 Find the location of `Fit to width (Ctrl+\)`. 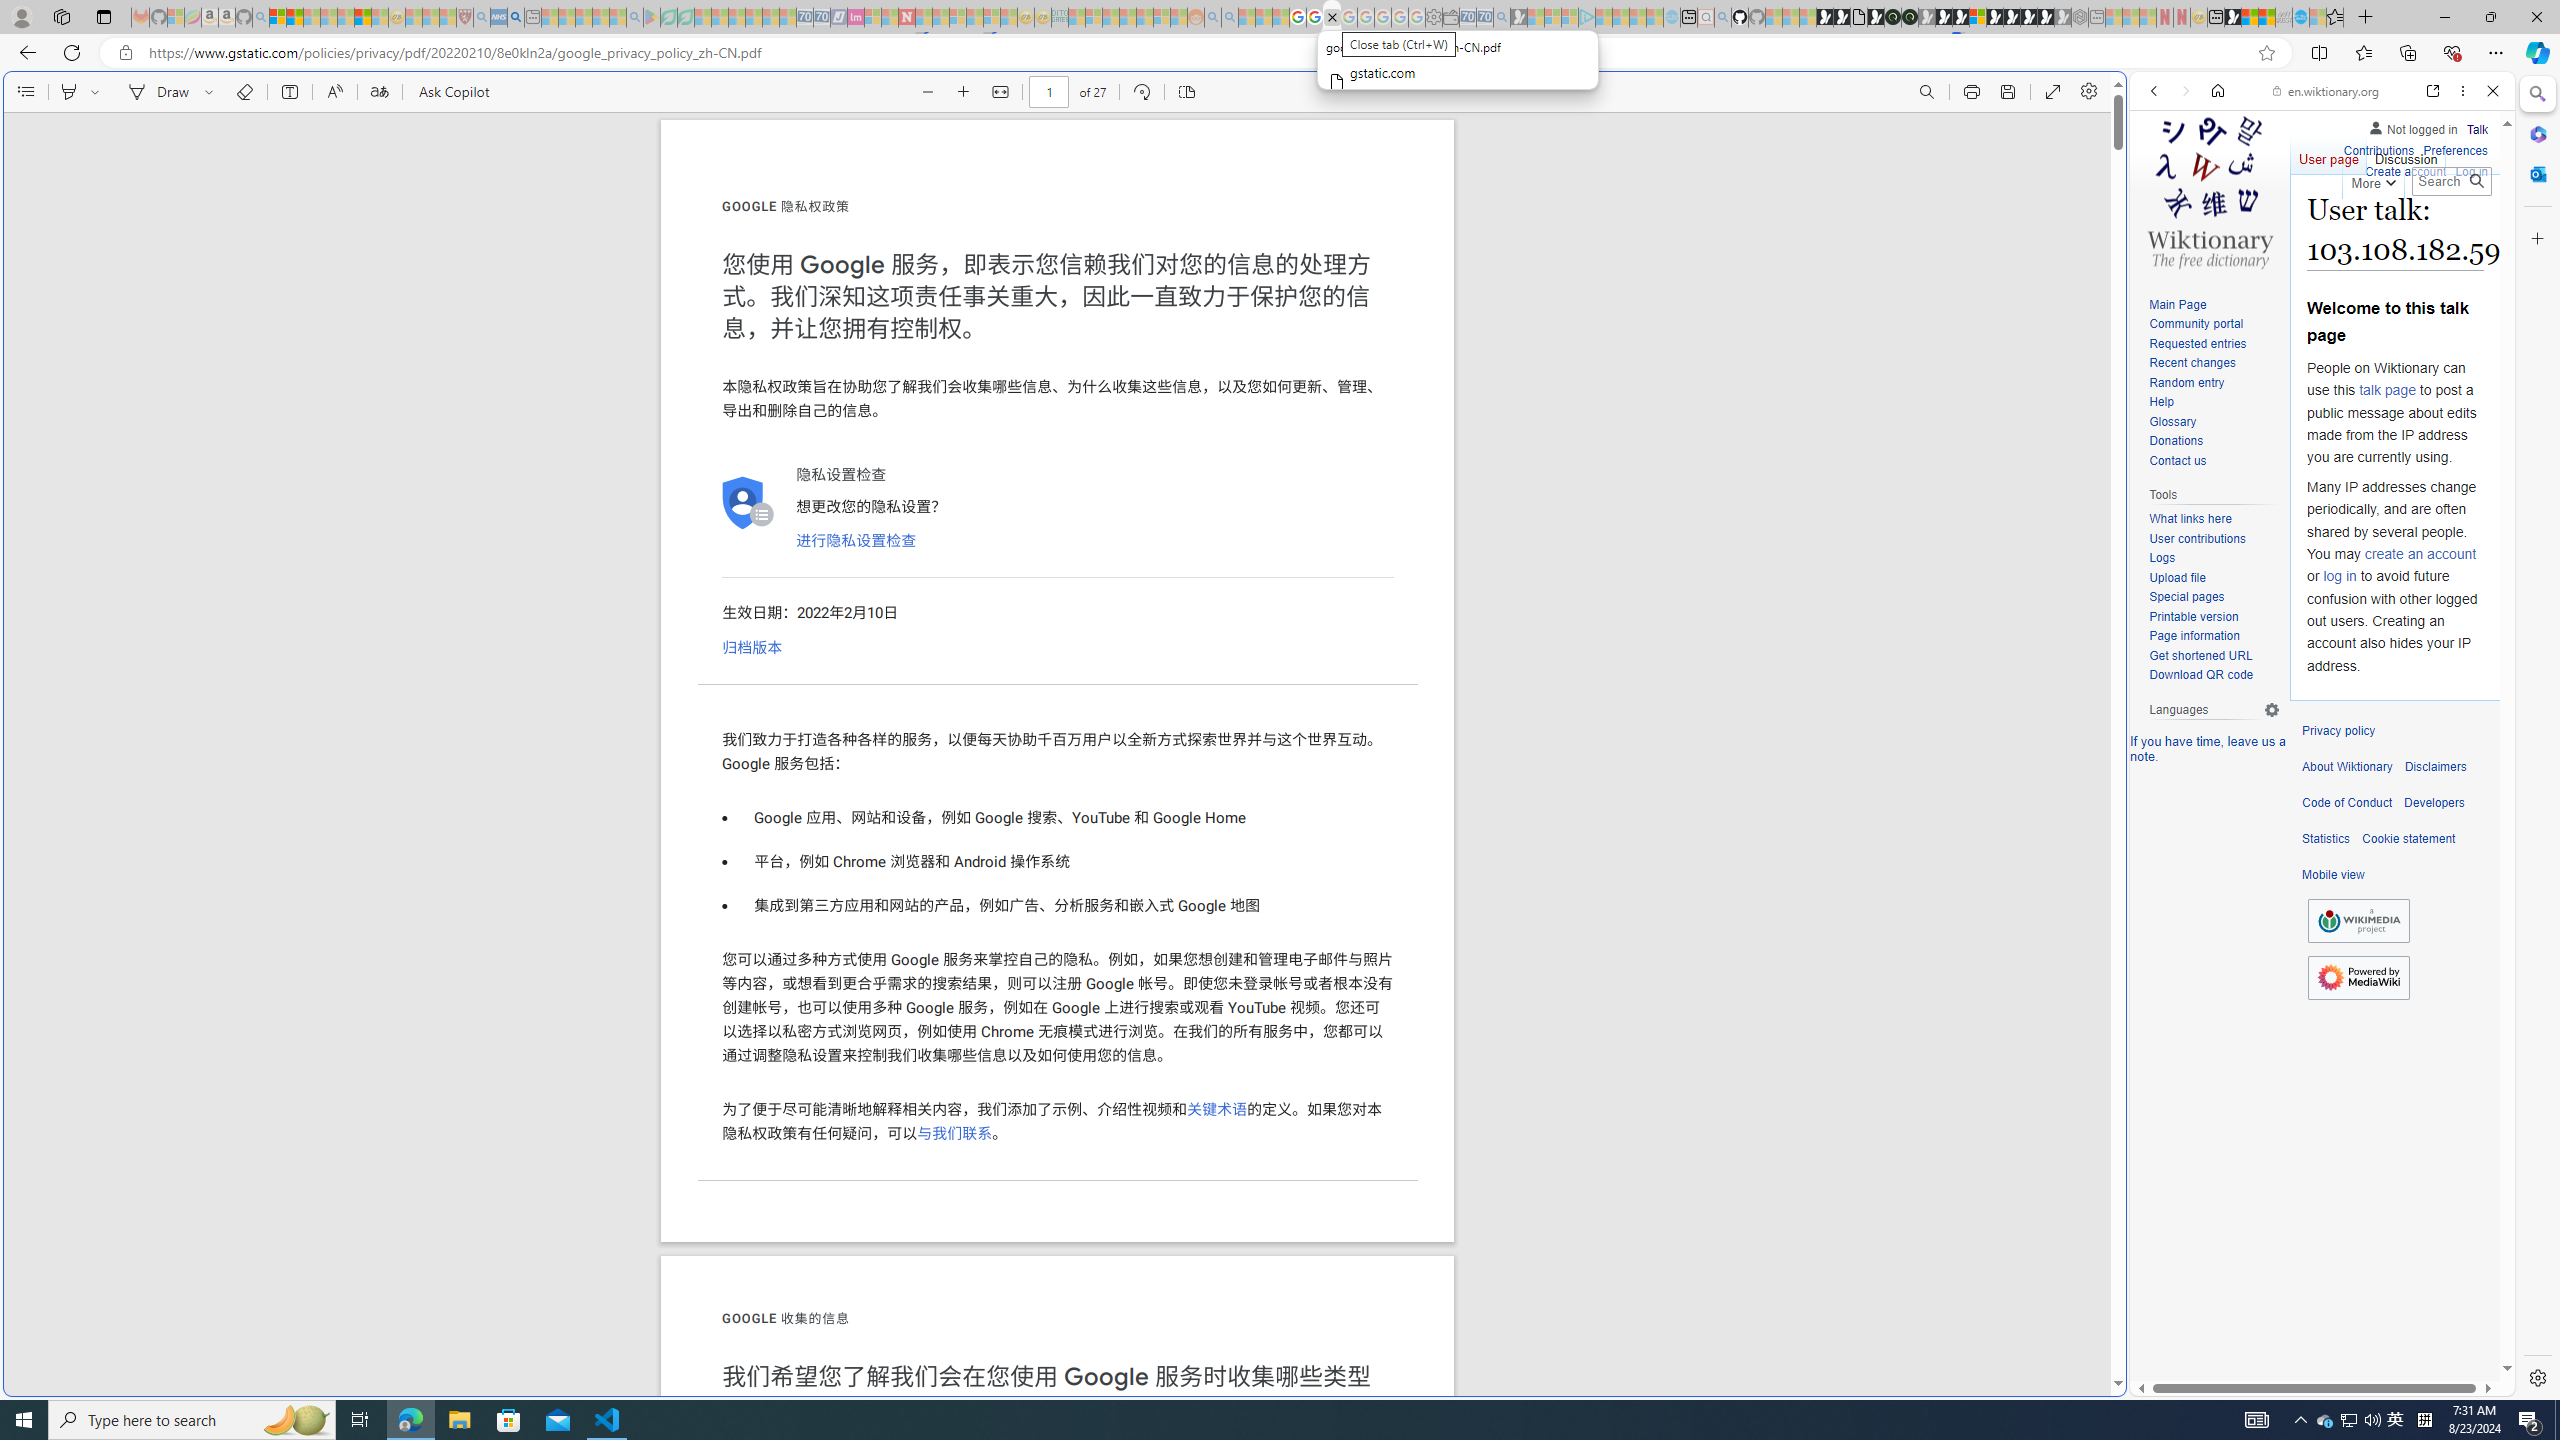

Fit to width (Ctrl+\) is located at coordinates (1000, 92).